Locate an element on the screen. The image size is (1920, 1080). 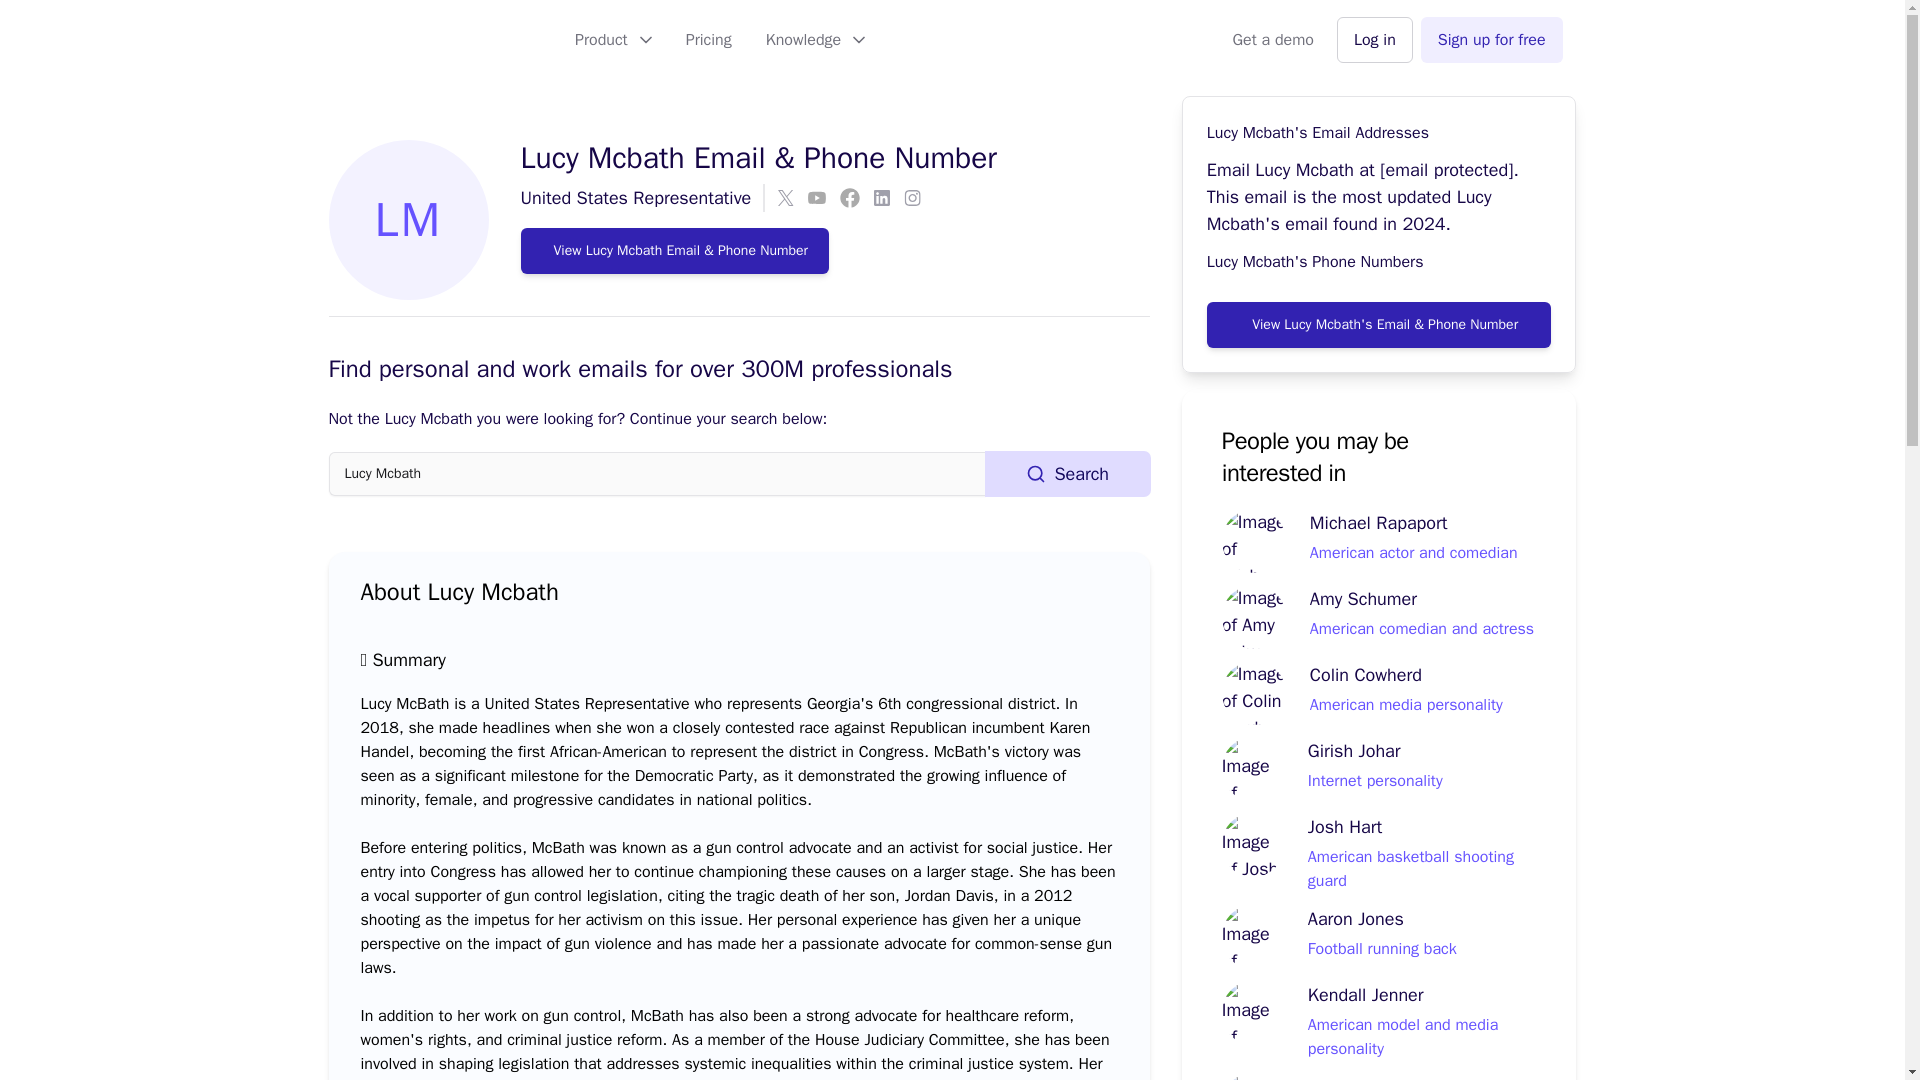
Pricing is located at coordinates (708, 40).